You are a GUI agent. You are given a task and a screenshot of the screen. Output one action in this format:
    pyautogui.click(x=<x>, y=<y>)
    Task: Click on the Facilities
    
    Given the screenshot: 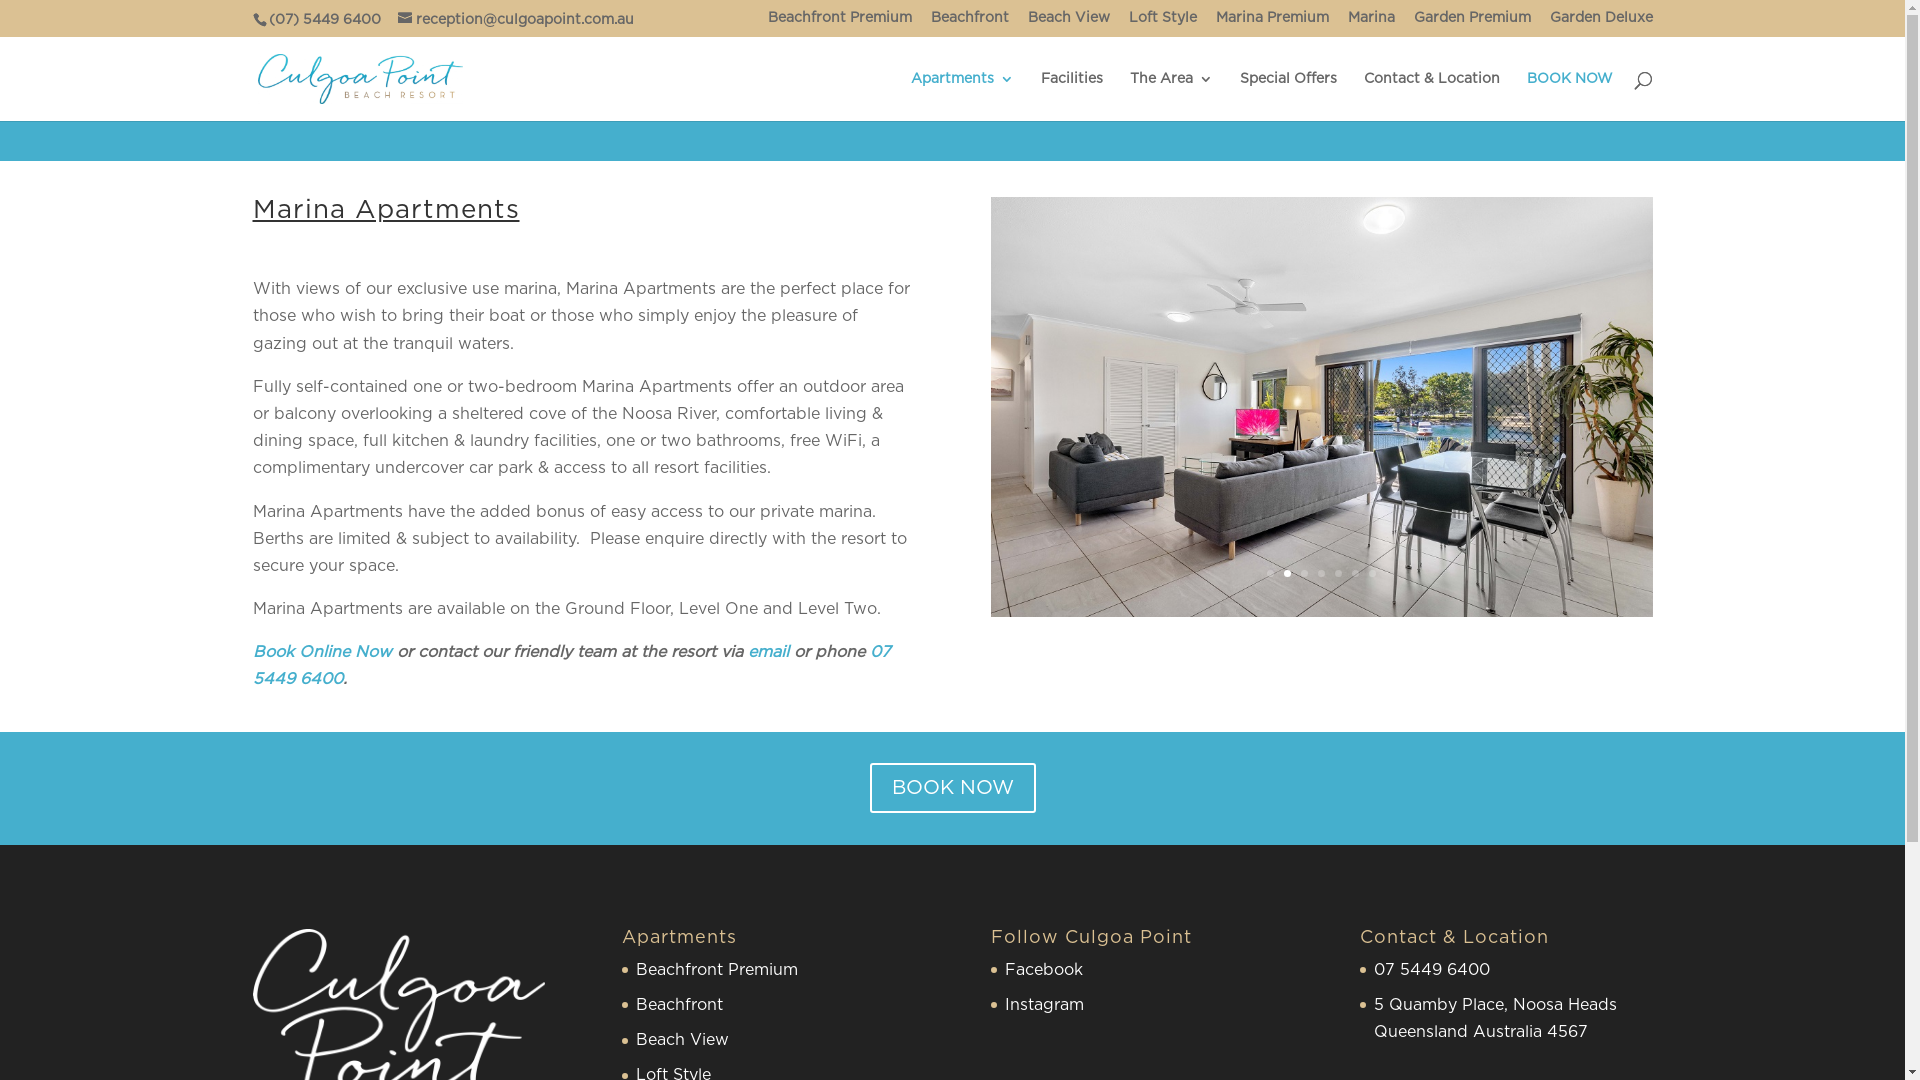 What is the action you would take?
    pyautogui.click(x=1071, y=96)
    